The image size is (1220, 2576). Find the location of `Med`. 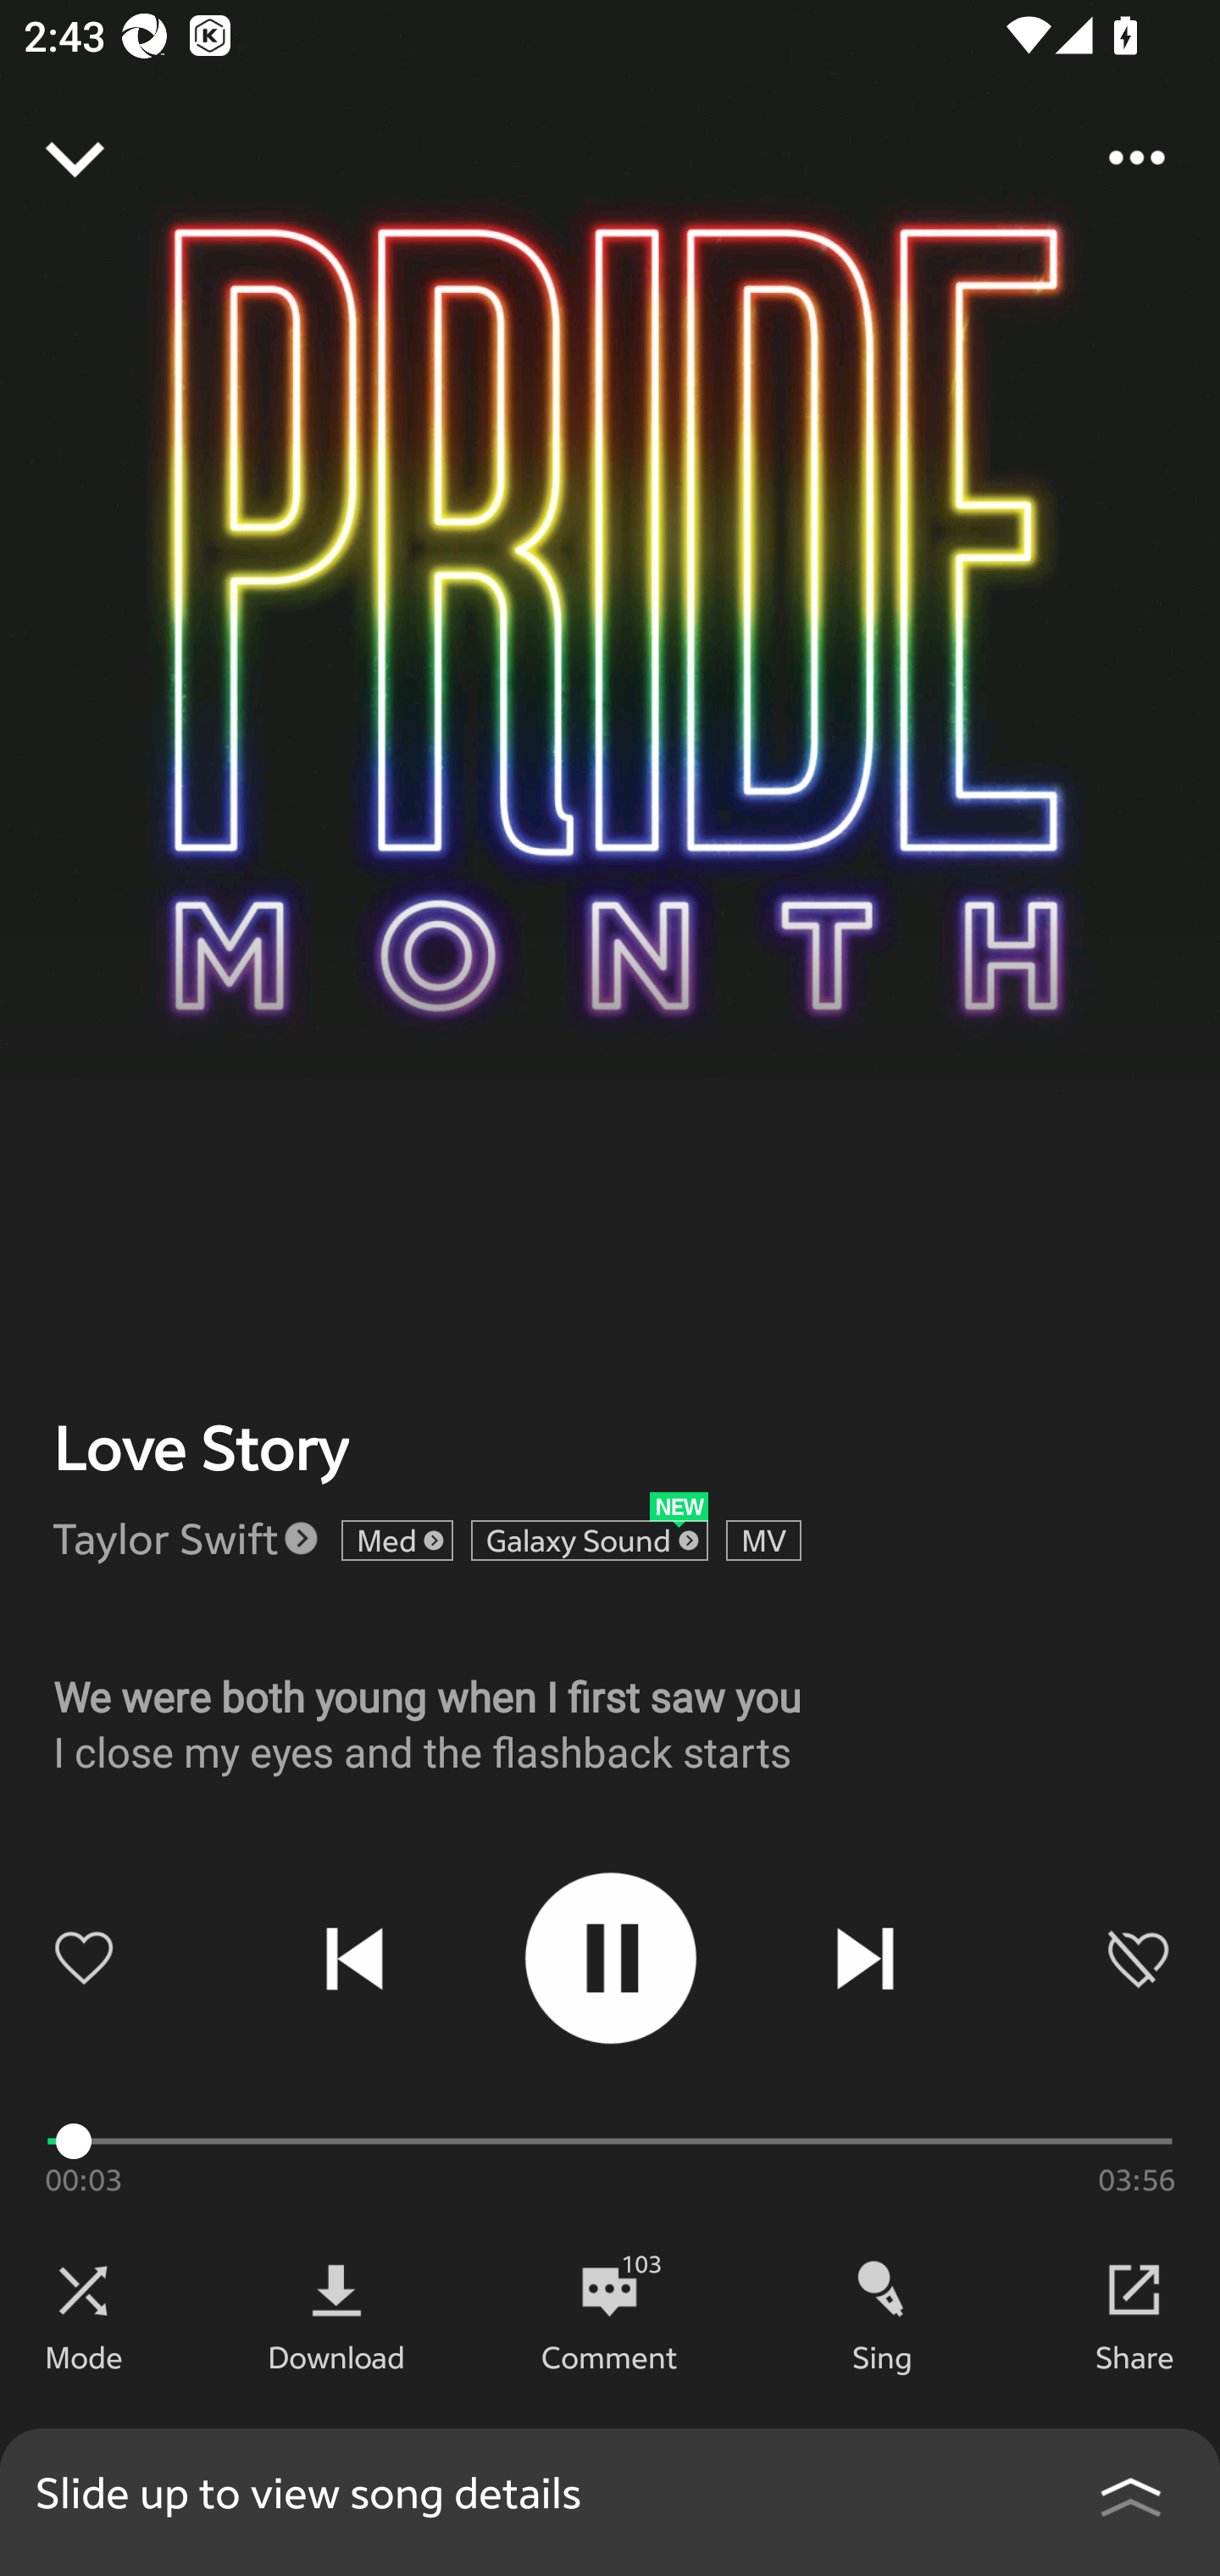

Med is located at coordinates (397, 1541).